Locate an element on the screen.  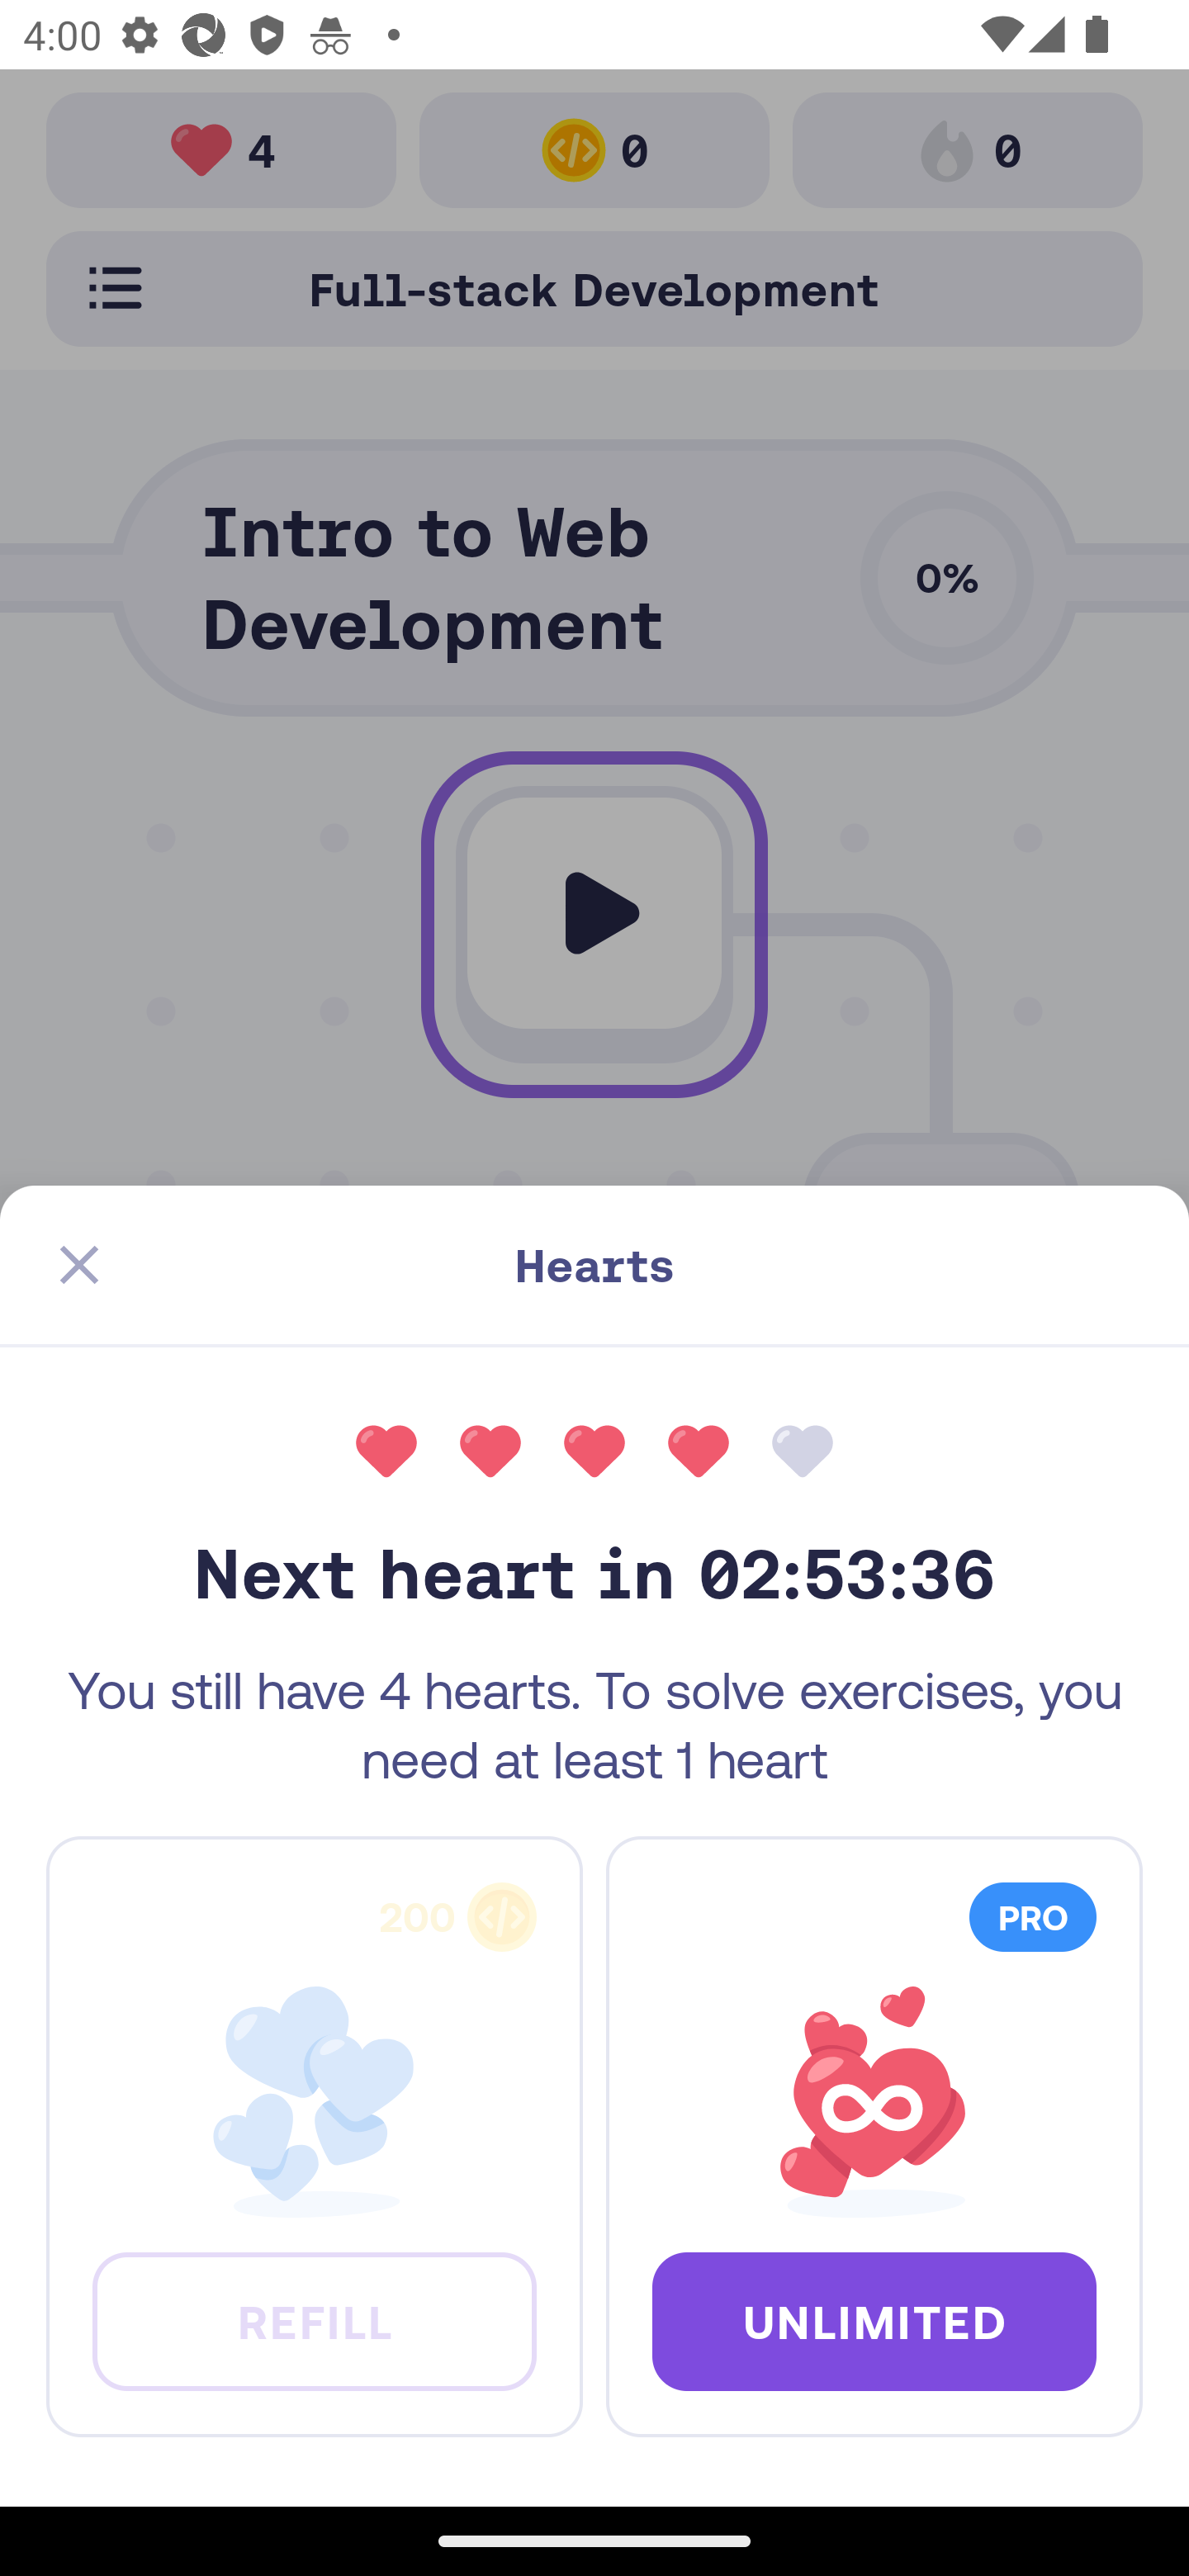
REFILL is located at coordinates (314, 2320).